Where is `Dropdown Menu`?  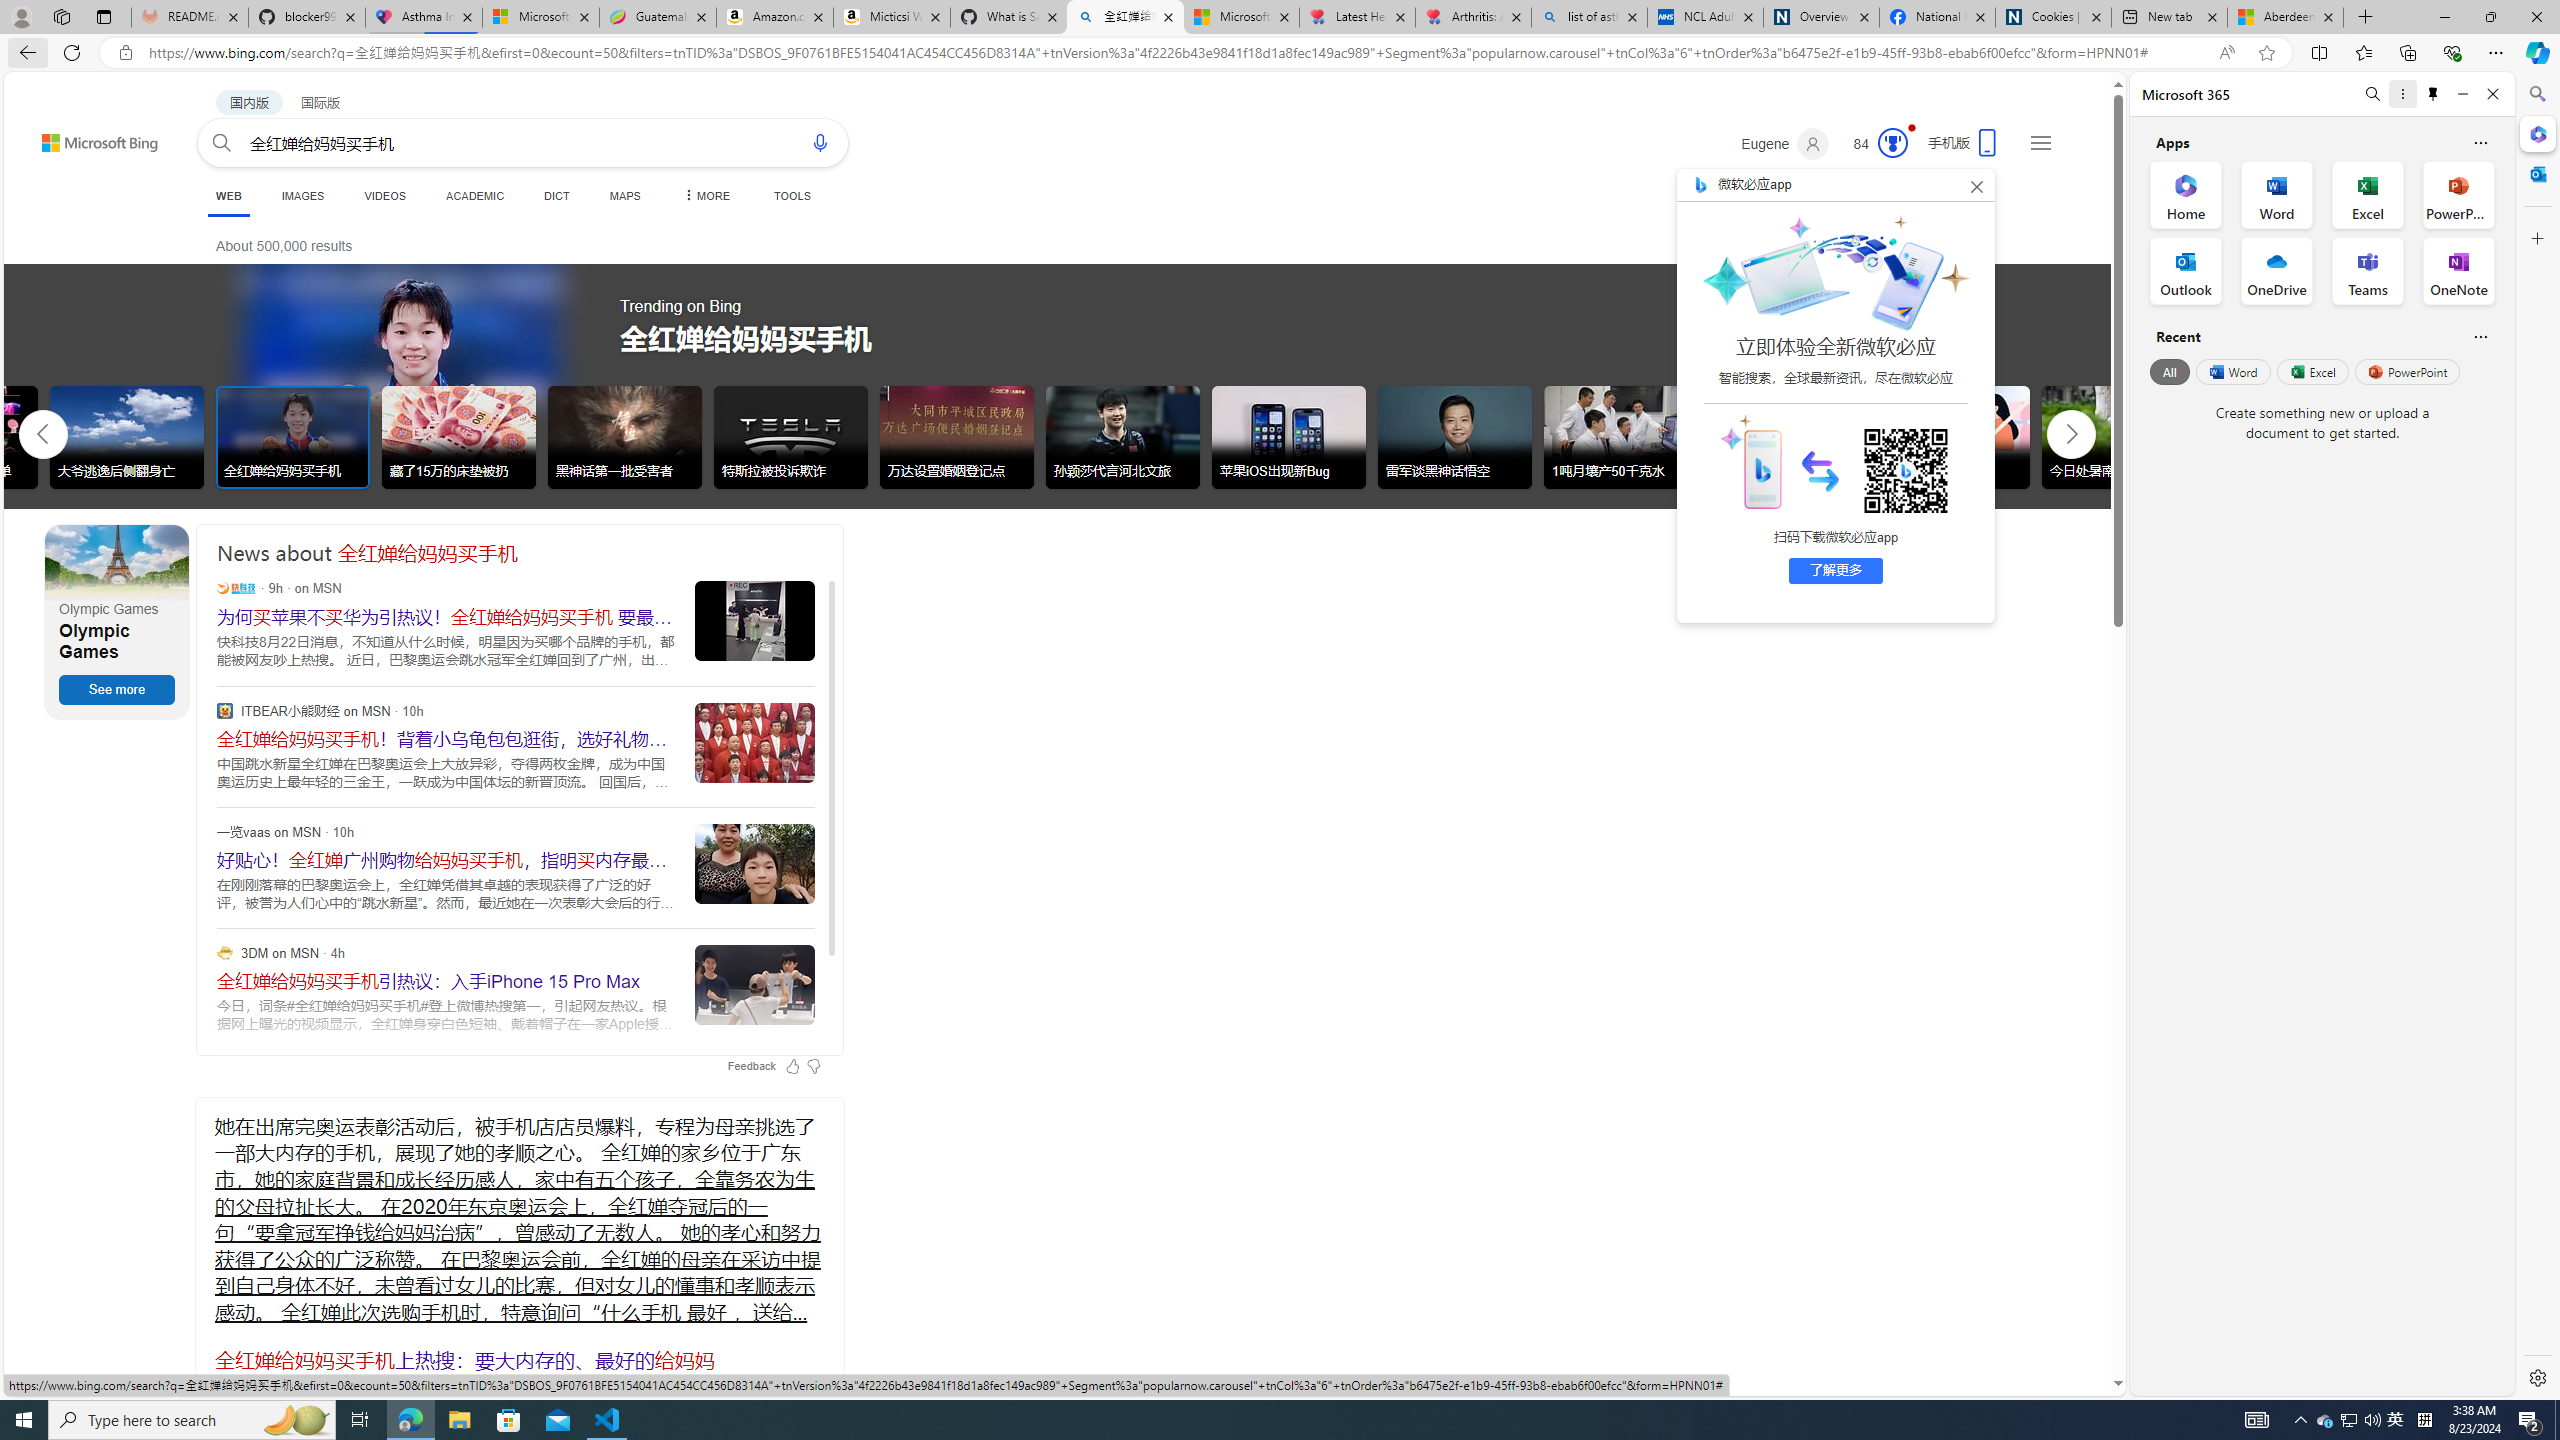 Dropdown Menu is located at coordinates (704, 196).